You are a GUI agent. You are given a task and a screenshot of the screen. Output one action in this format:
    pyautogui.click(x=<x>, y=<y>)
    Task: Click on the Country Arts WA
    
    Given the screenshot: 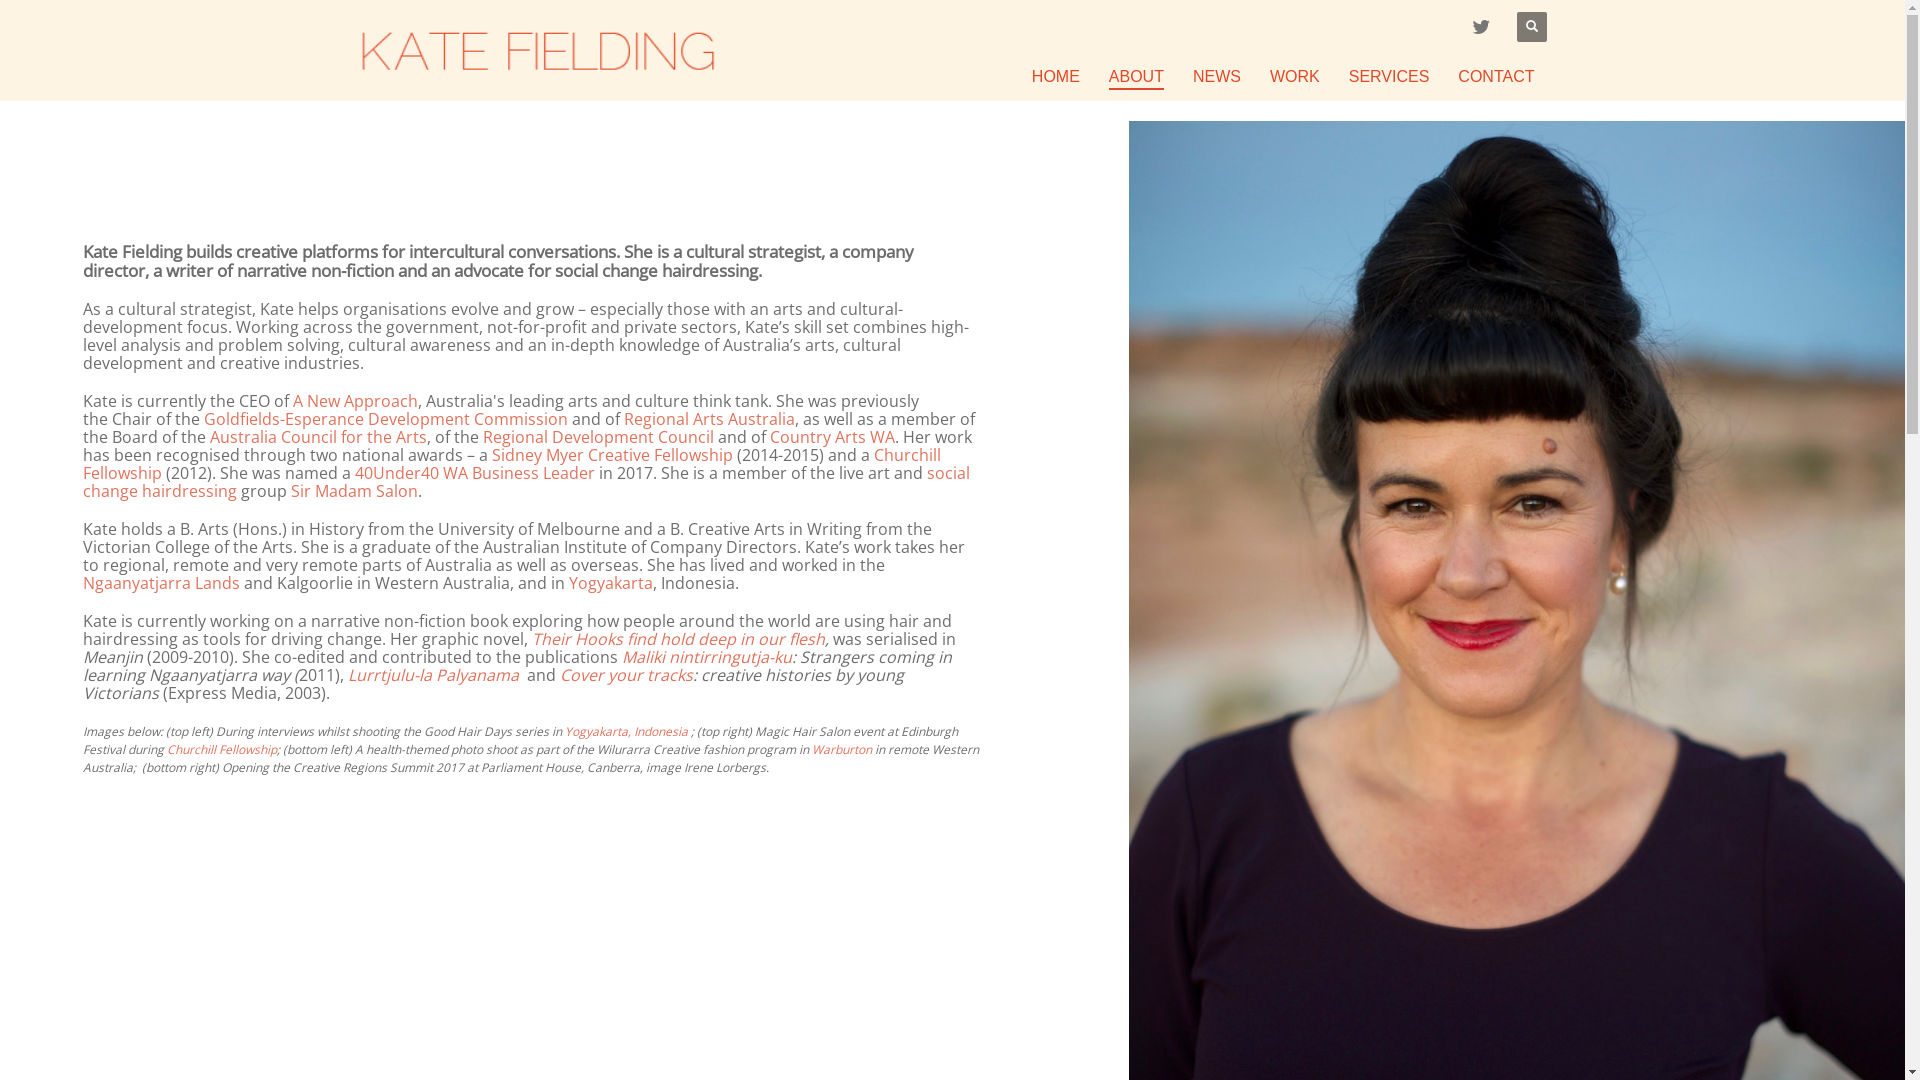 What is the action you would take?
    pyautogui.click(x=832, y=437)
    